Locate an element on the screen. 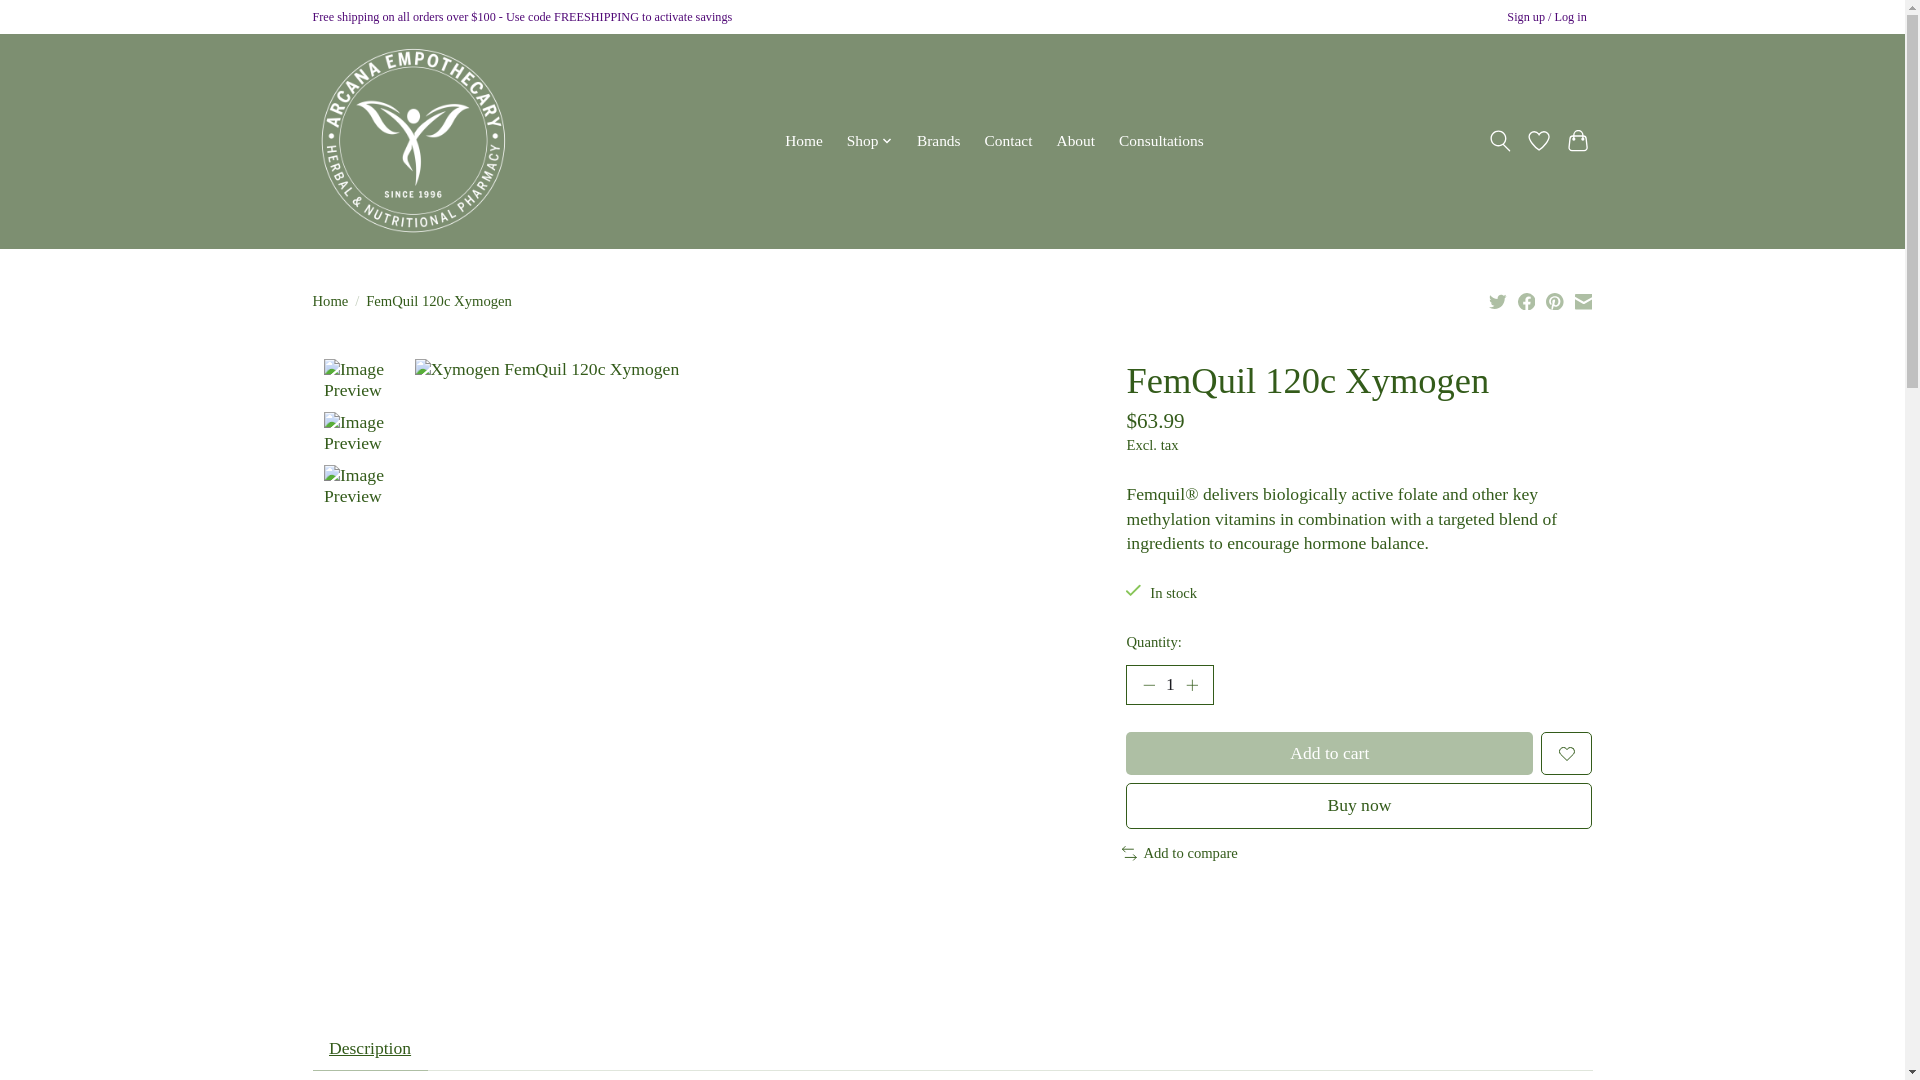 Image resolution: width=1920 pixels, height=1080 pixels. Share on Facebook is located at coordinates (1527, 300).